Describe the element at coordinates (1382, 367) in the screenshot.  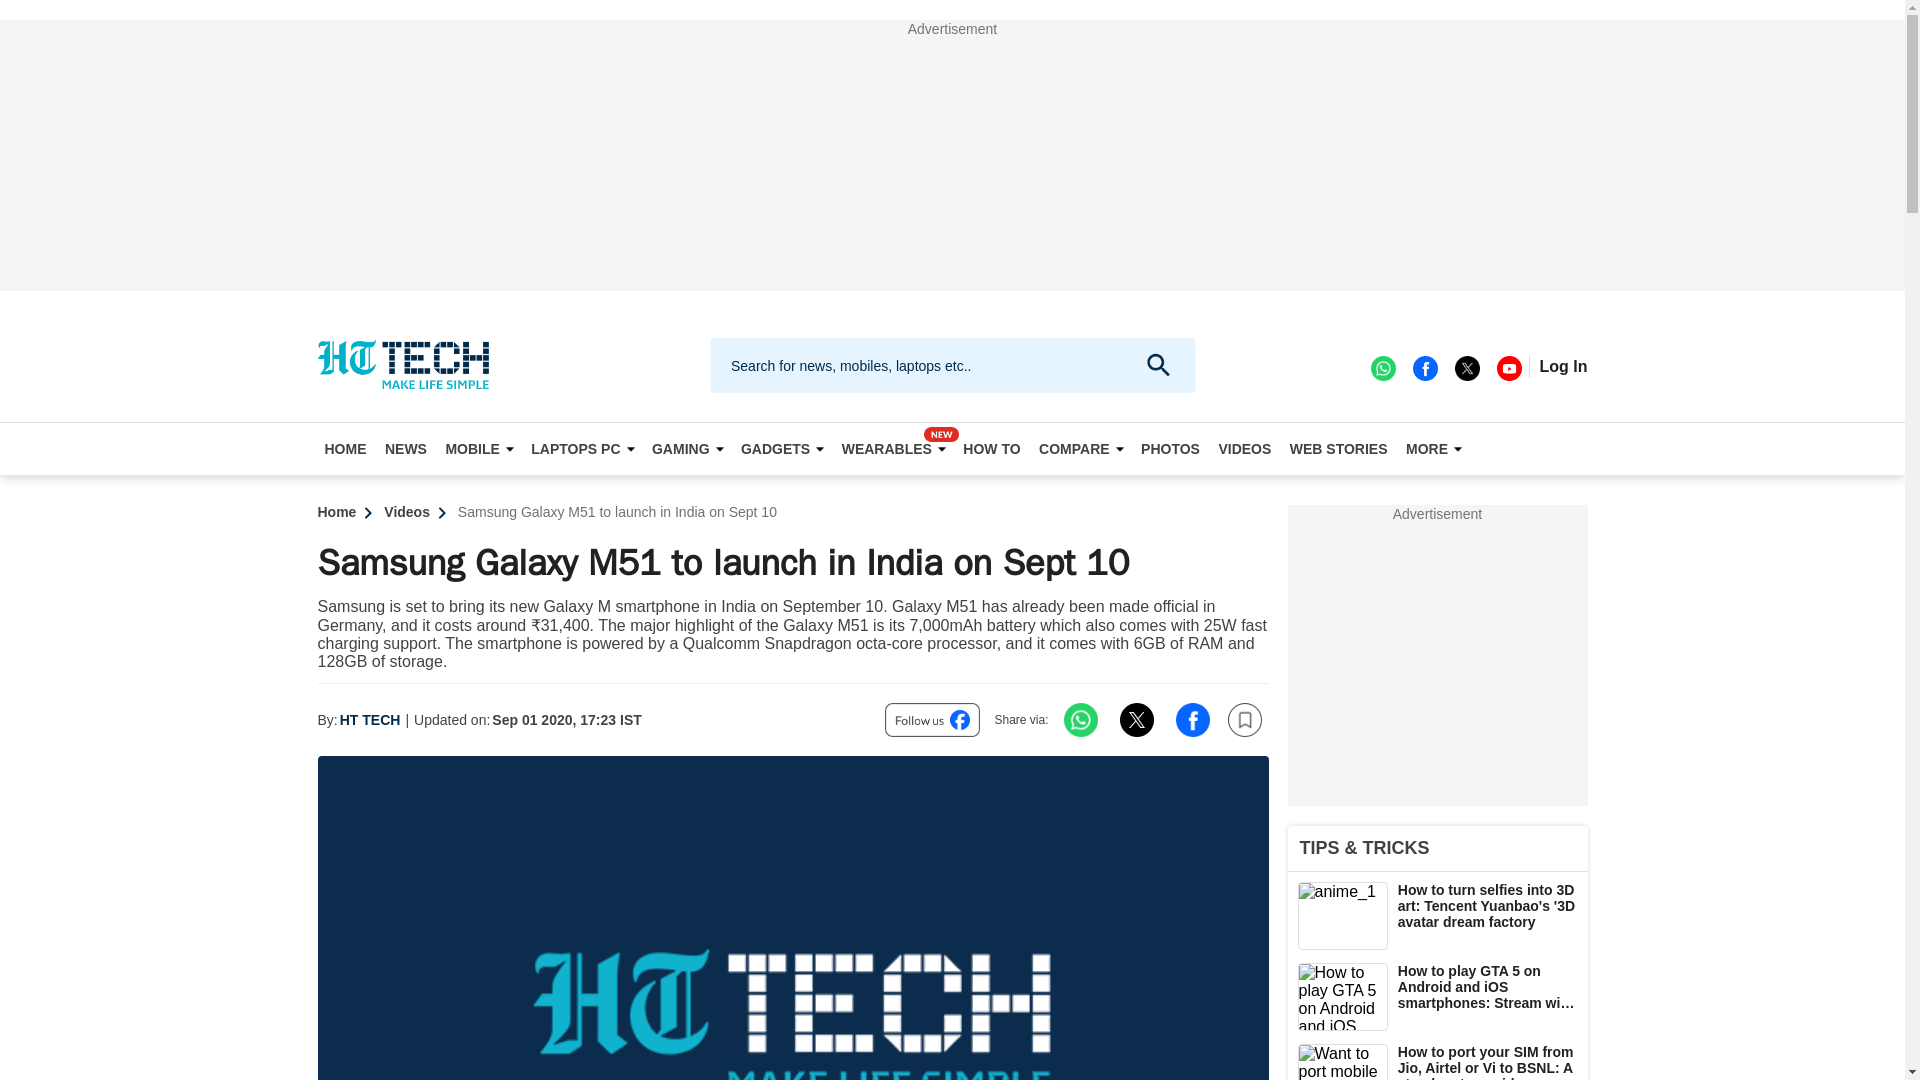
I see `WhatsApp channel` at that location.